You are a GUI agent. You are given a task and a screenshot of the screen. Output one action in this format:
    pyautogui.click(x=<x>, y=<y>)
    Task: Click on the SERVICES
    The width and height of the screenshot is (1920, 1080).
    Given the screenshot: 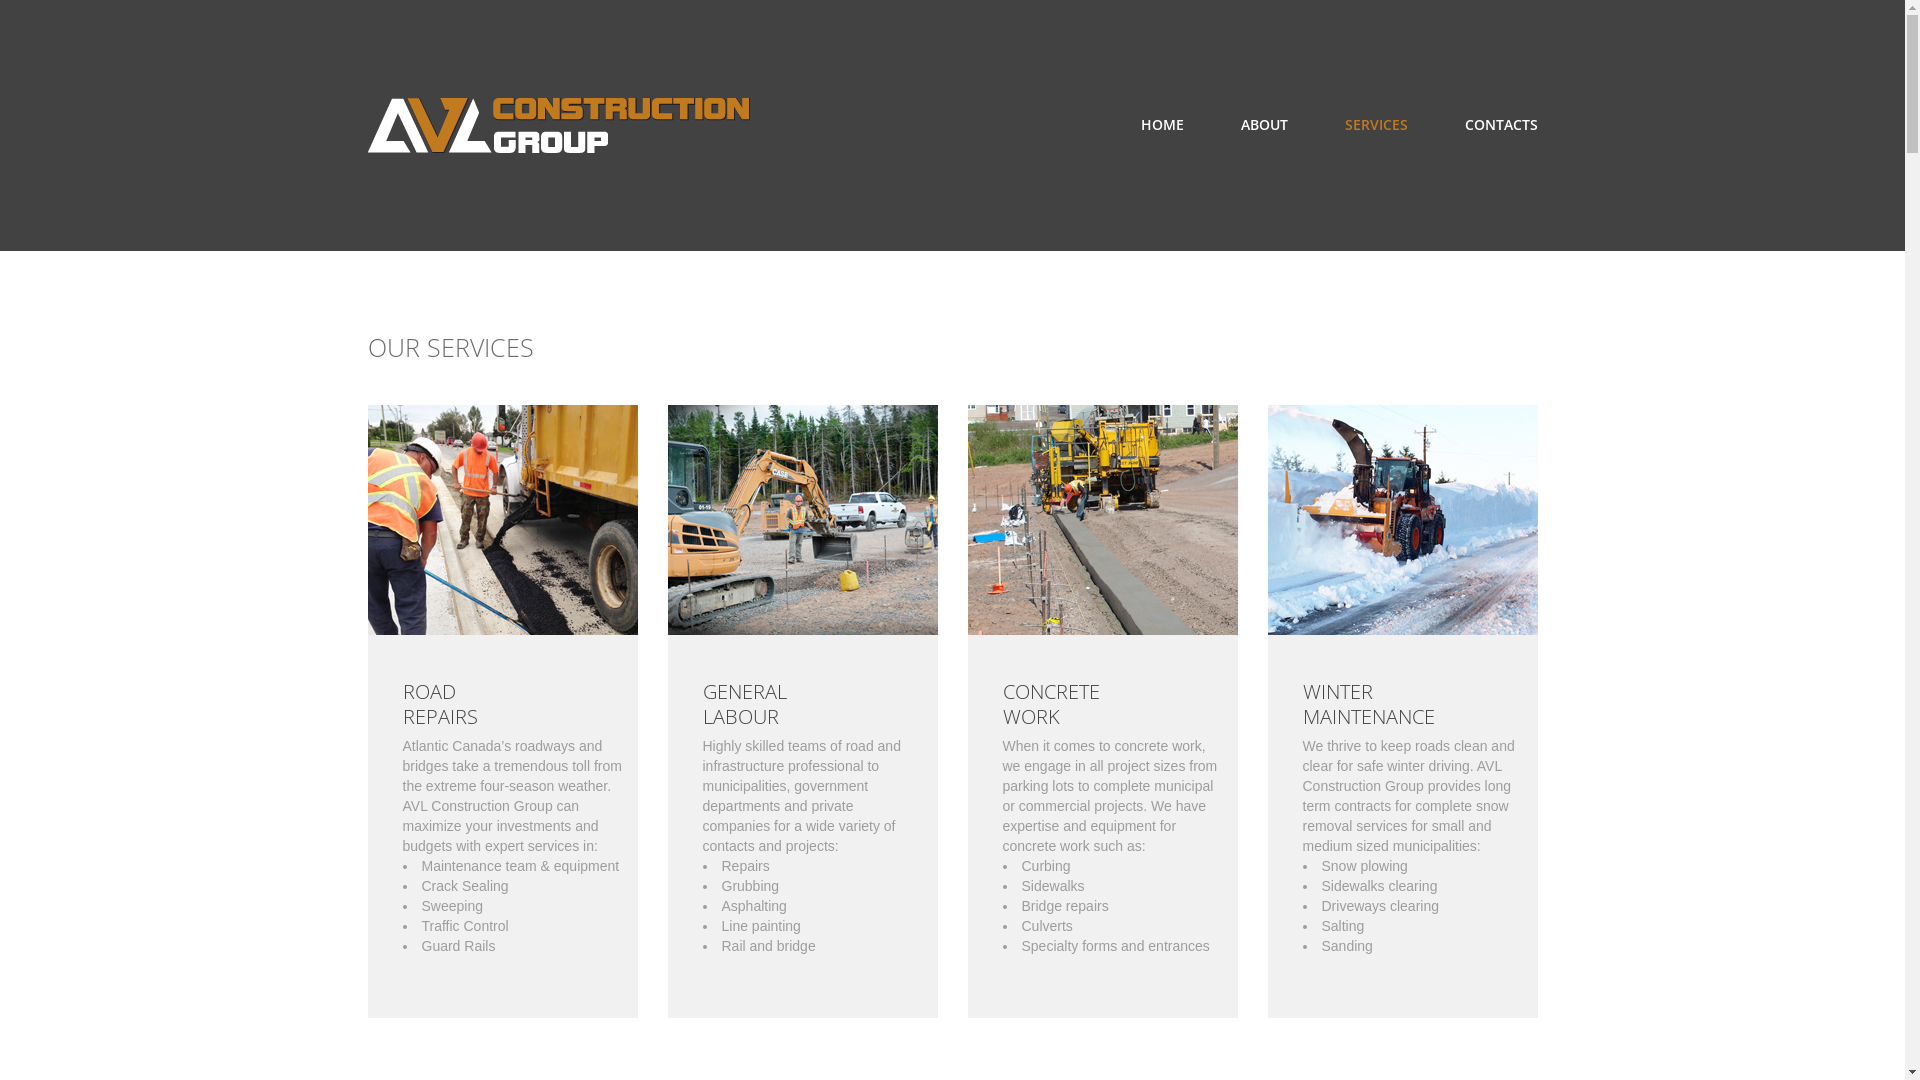 What is the action you would take?
    pyautogui.click(x=1376, y=125)
    